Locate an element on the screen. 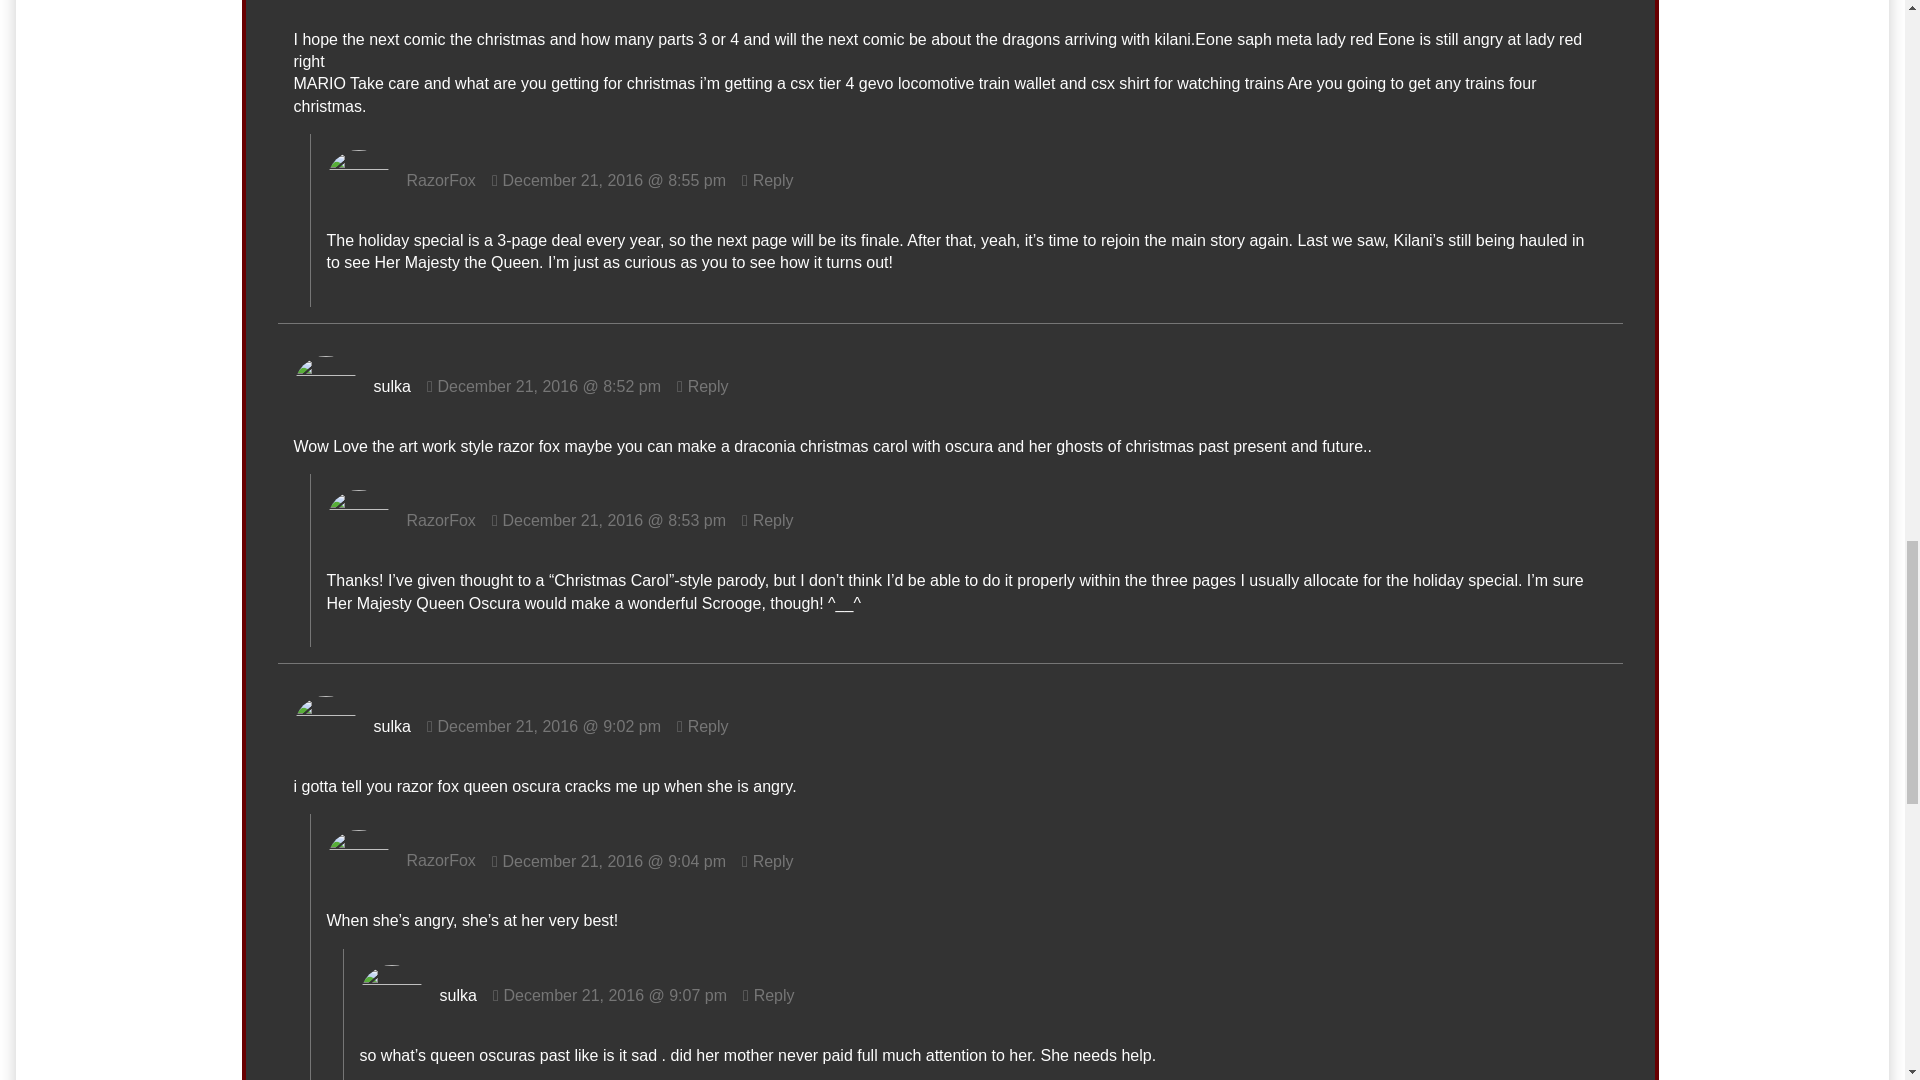 The width and height of the screenshot is (1920, 1080). RazorFox is located at coordinates (442, 520).